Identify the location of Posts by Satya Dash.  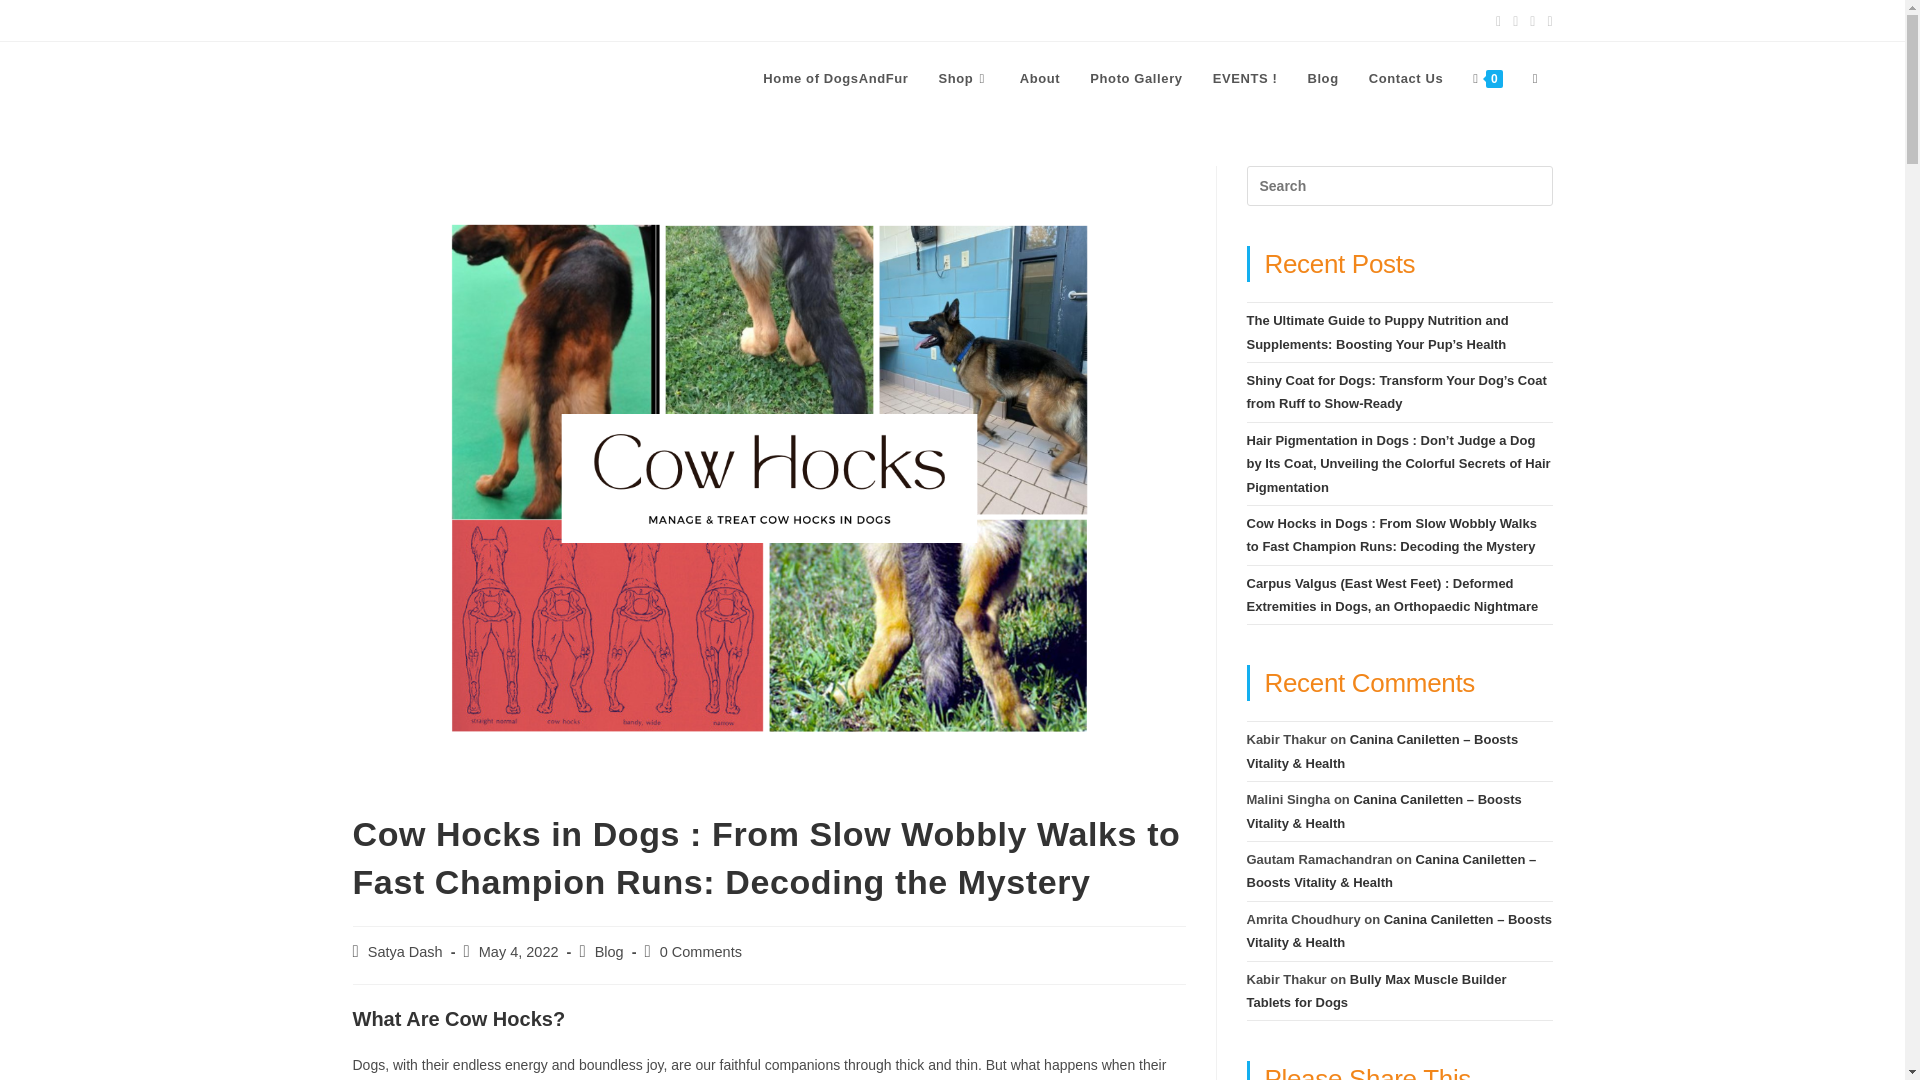
(406, 952).